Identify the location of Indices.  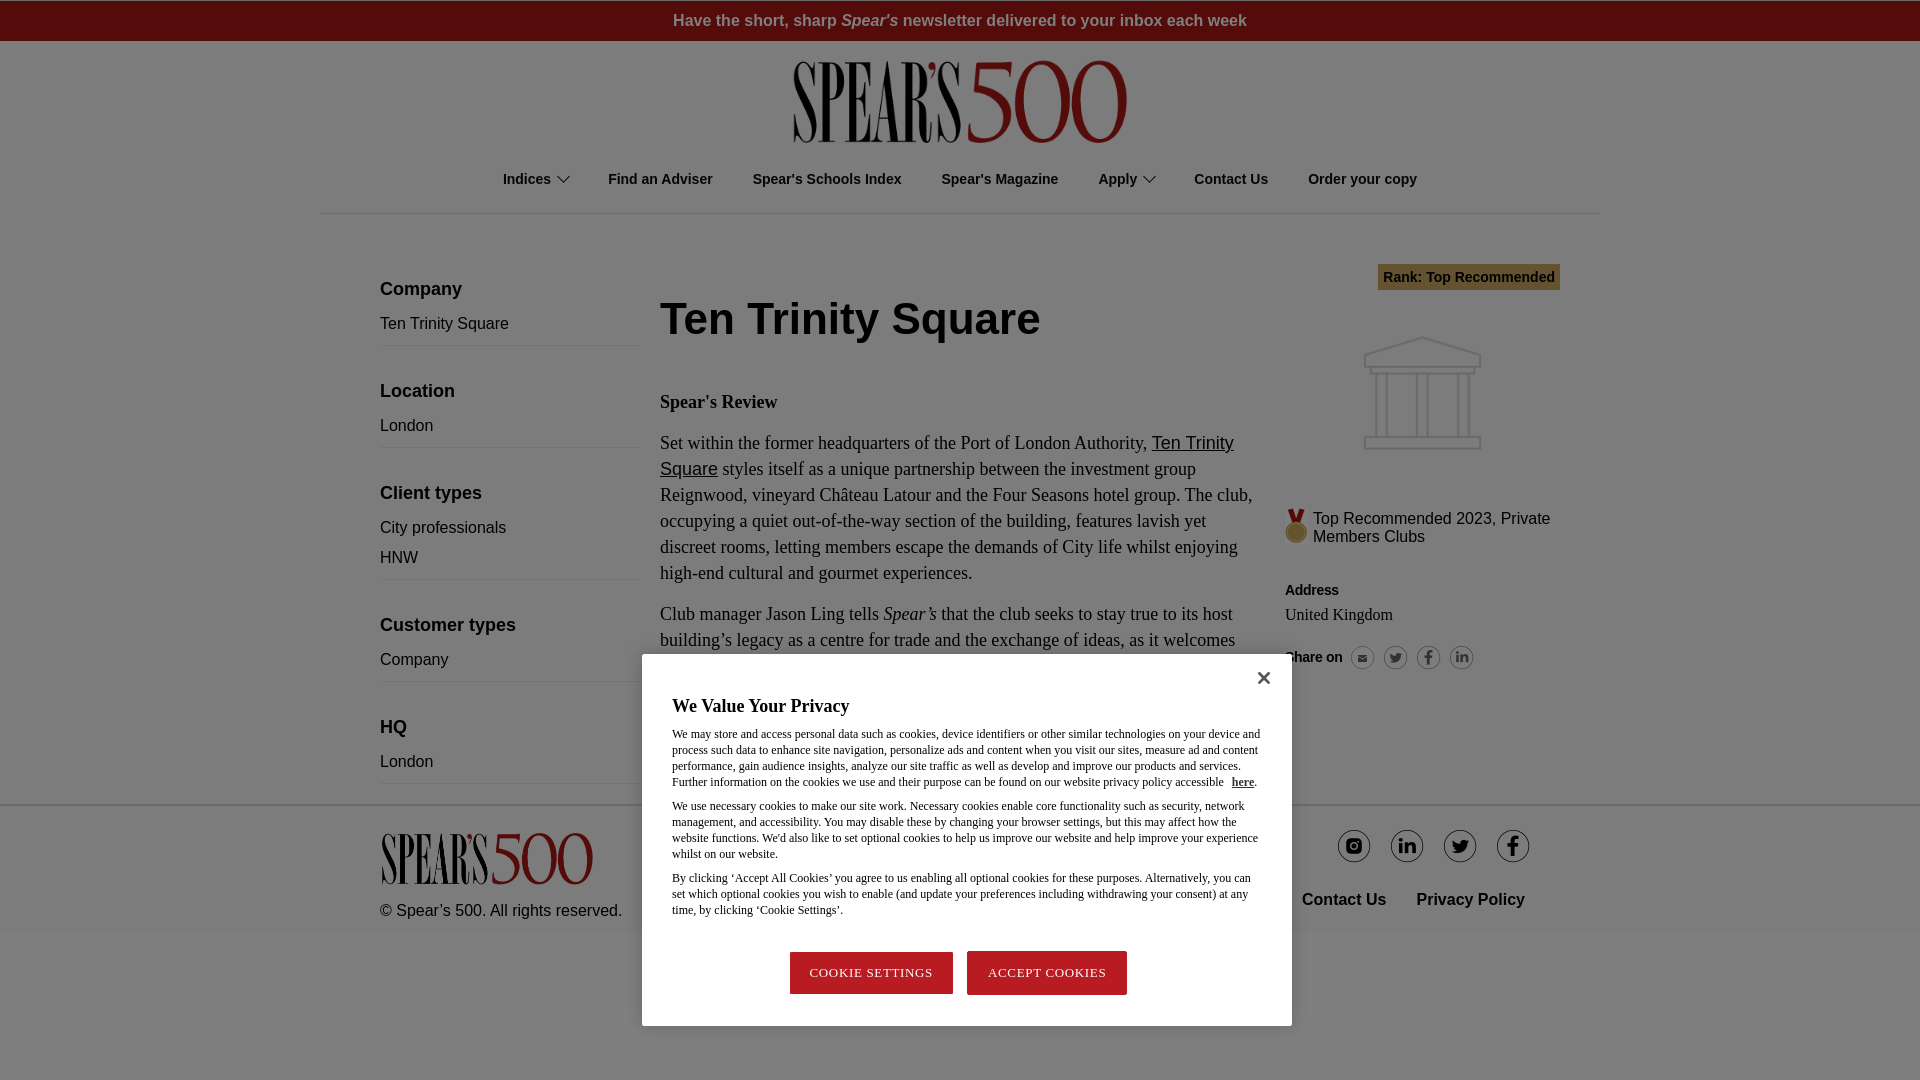
(535, 194).